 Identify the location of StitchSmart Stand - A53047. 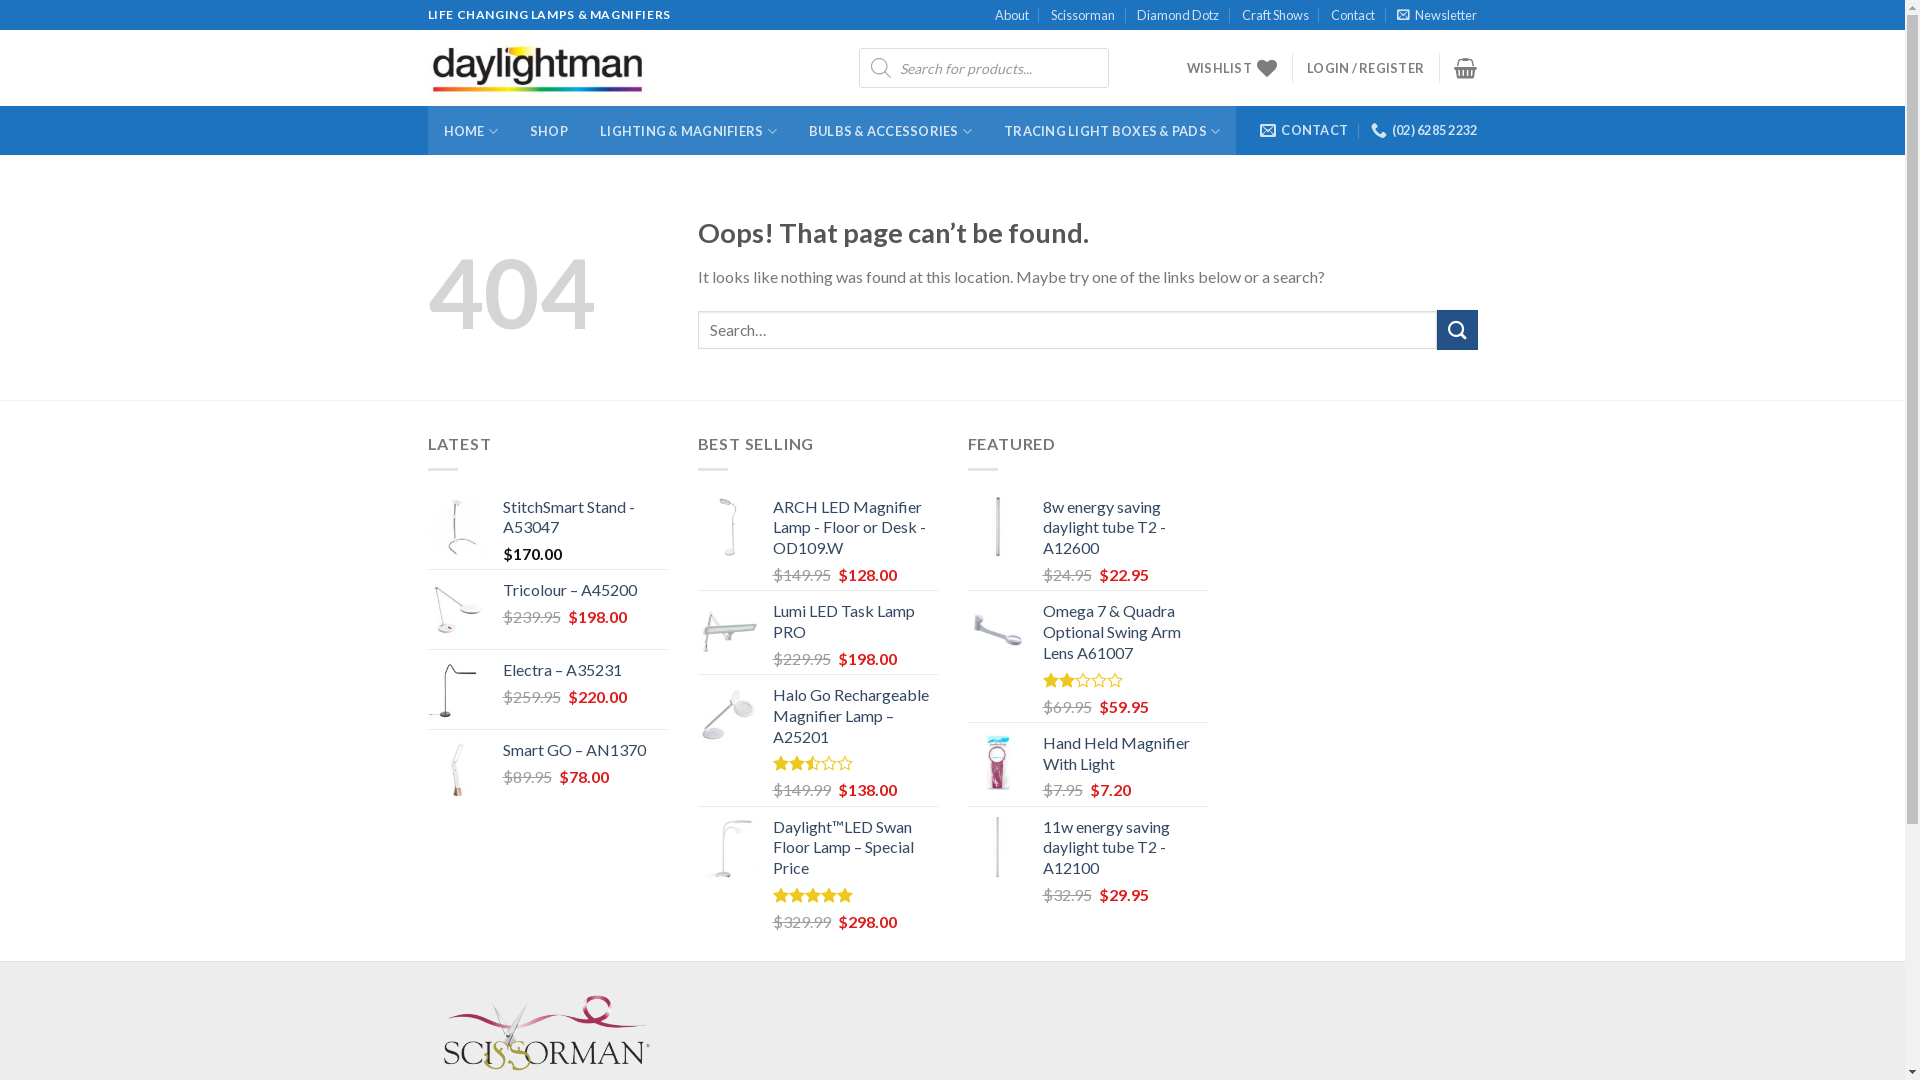
(584, 518).